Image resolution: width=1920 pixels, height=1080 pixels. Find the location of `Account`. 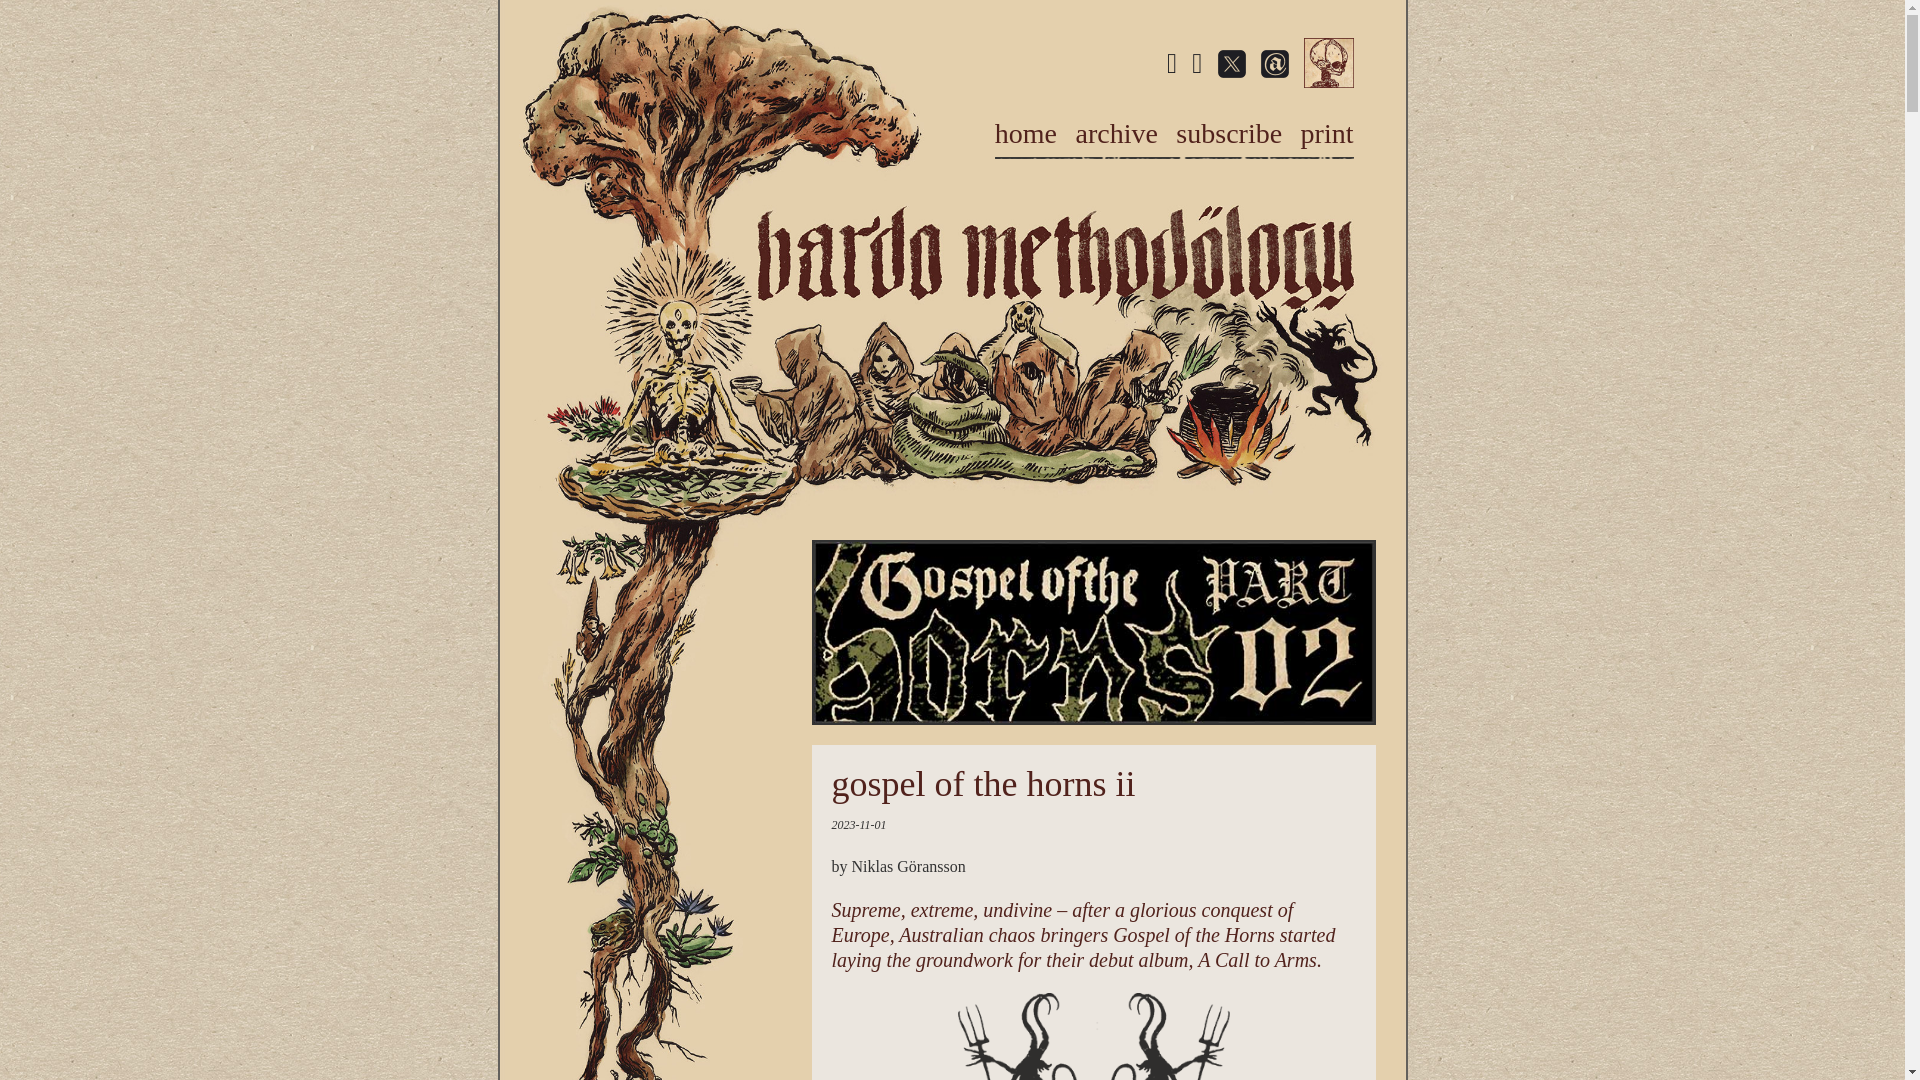

Account is located at coordinates (1328, 62).